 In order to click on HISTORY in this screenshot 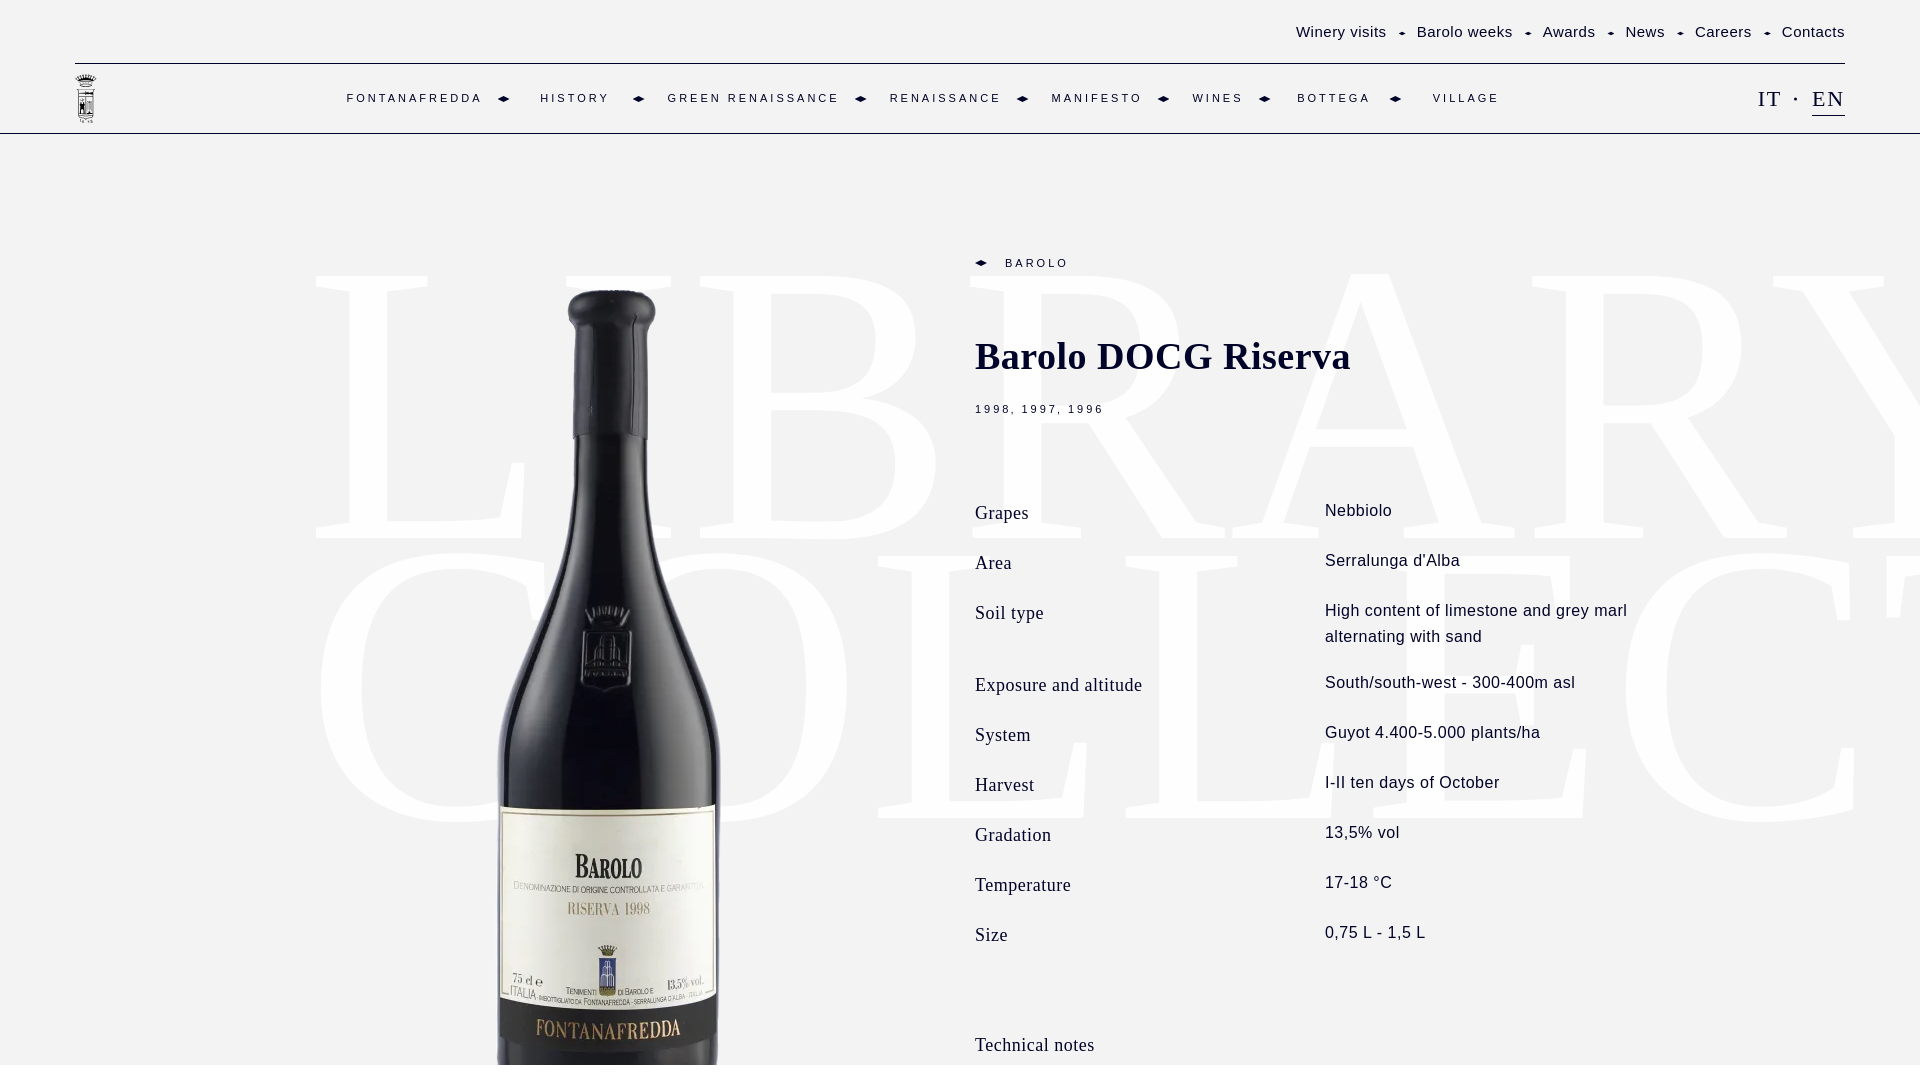, I will do `click(576, 98)`.